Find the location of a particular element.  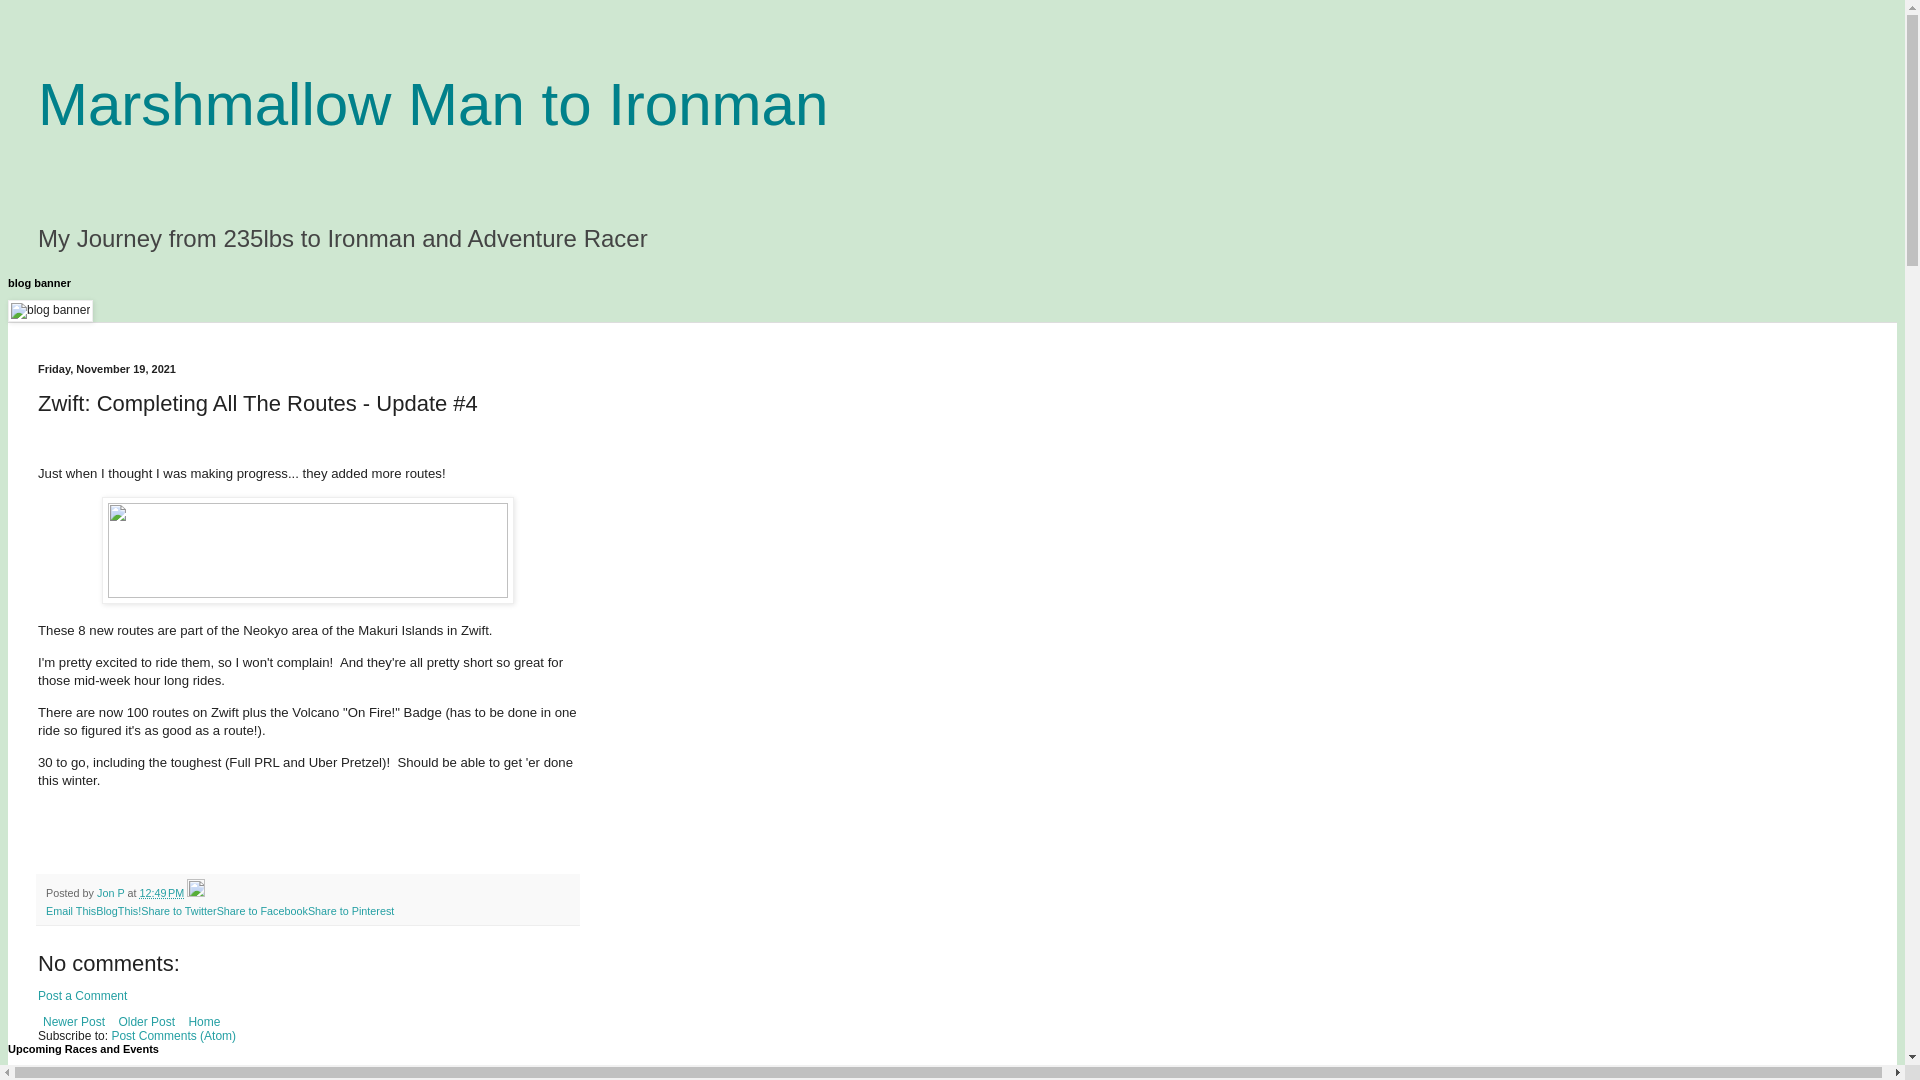

Newer Post is located at coordinates (74, 1021).